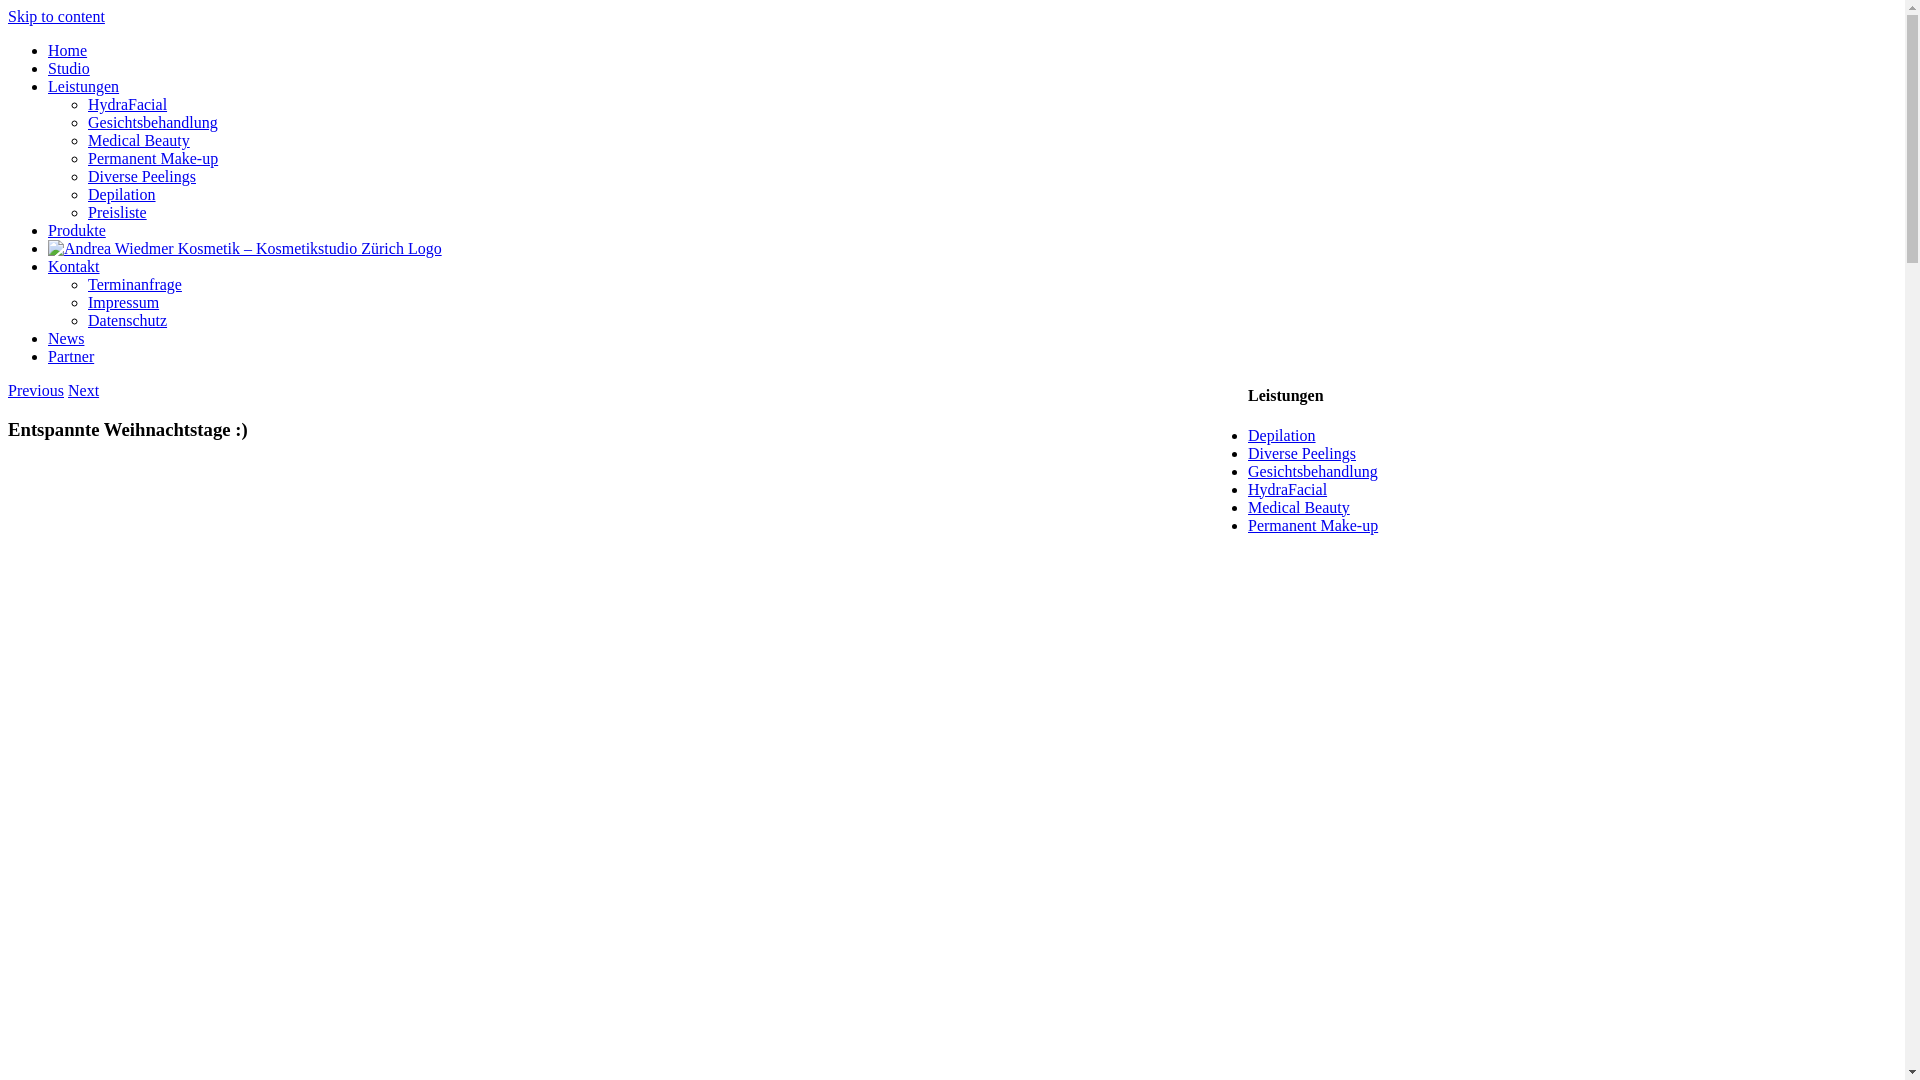 This screenshot has height=1080, width=1920. Describe the element at coordinates (1299, 508) in the screenshot. I see `Medical Beauty` at that location.